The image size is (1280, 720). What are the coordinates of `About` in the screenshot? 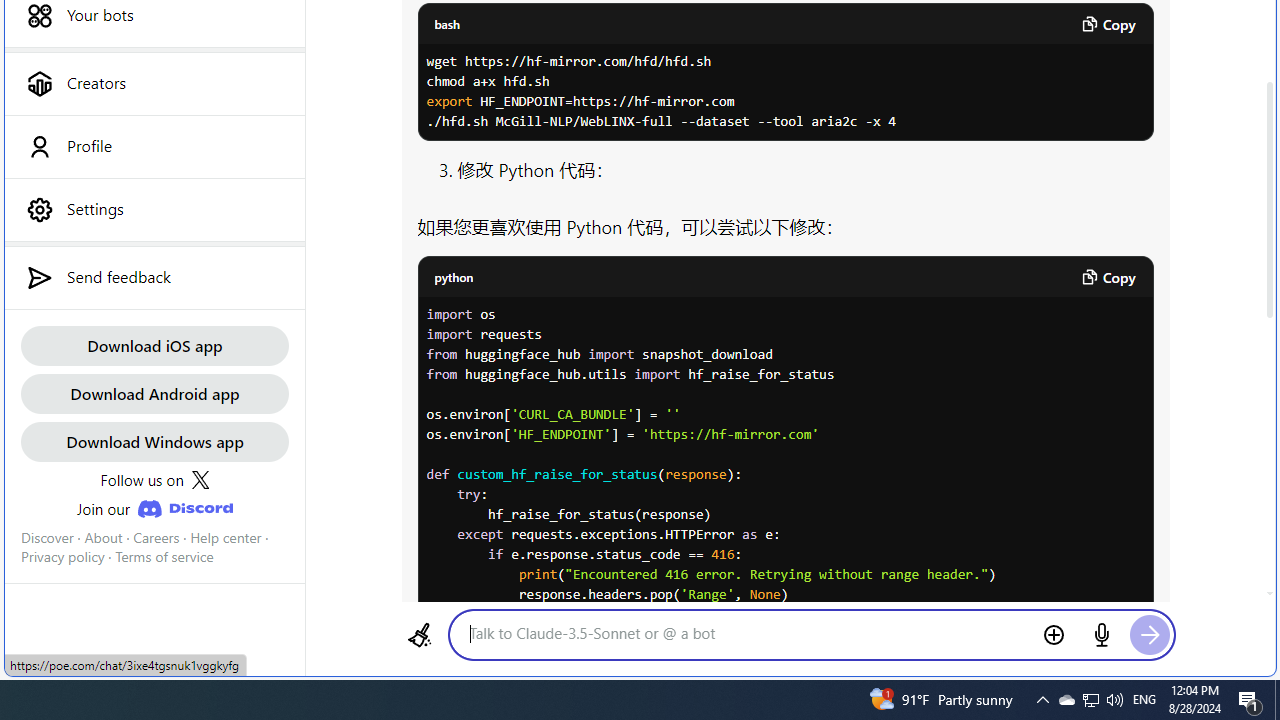 It's located at (103, 537).